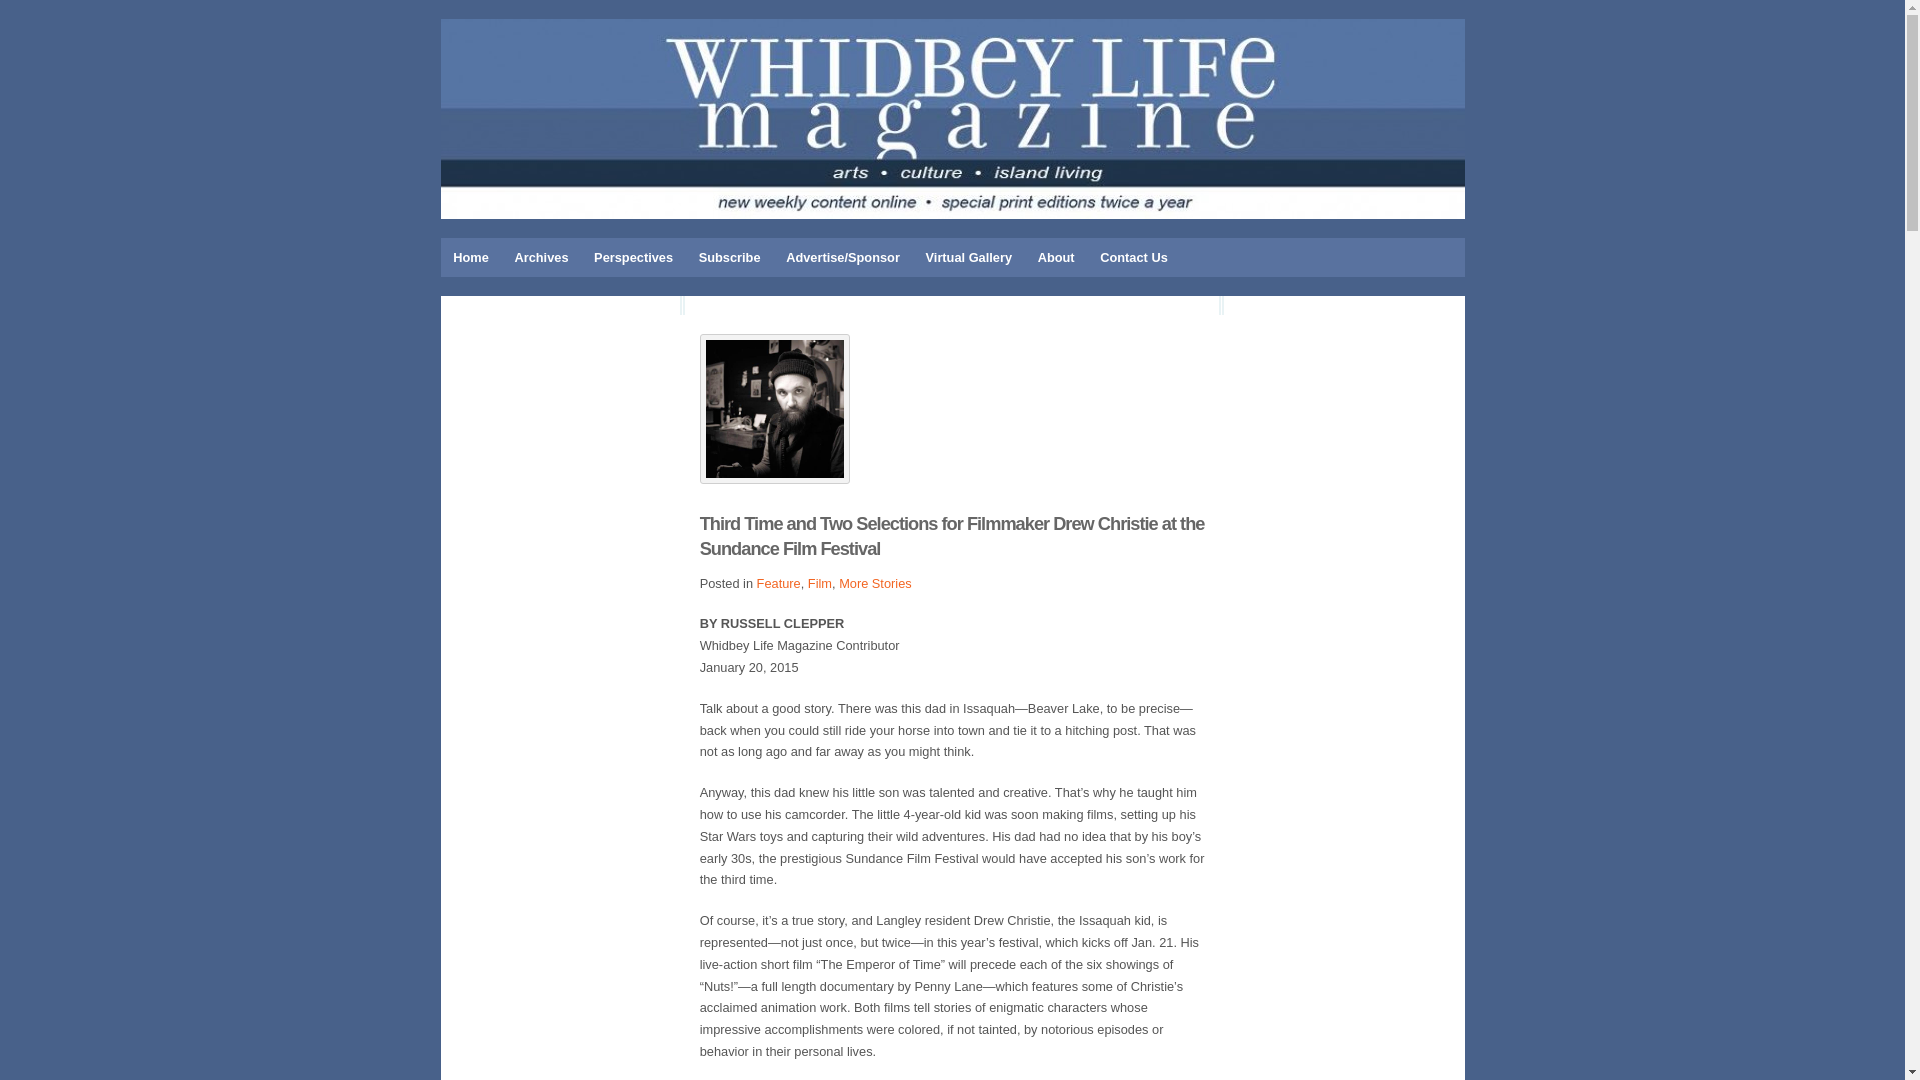  I want to click on Contact Us, so click(1133, 256).